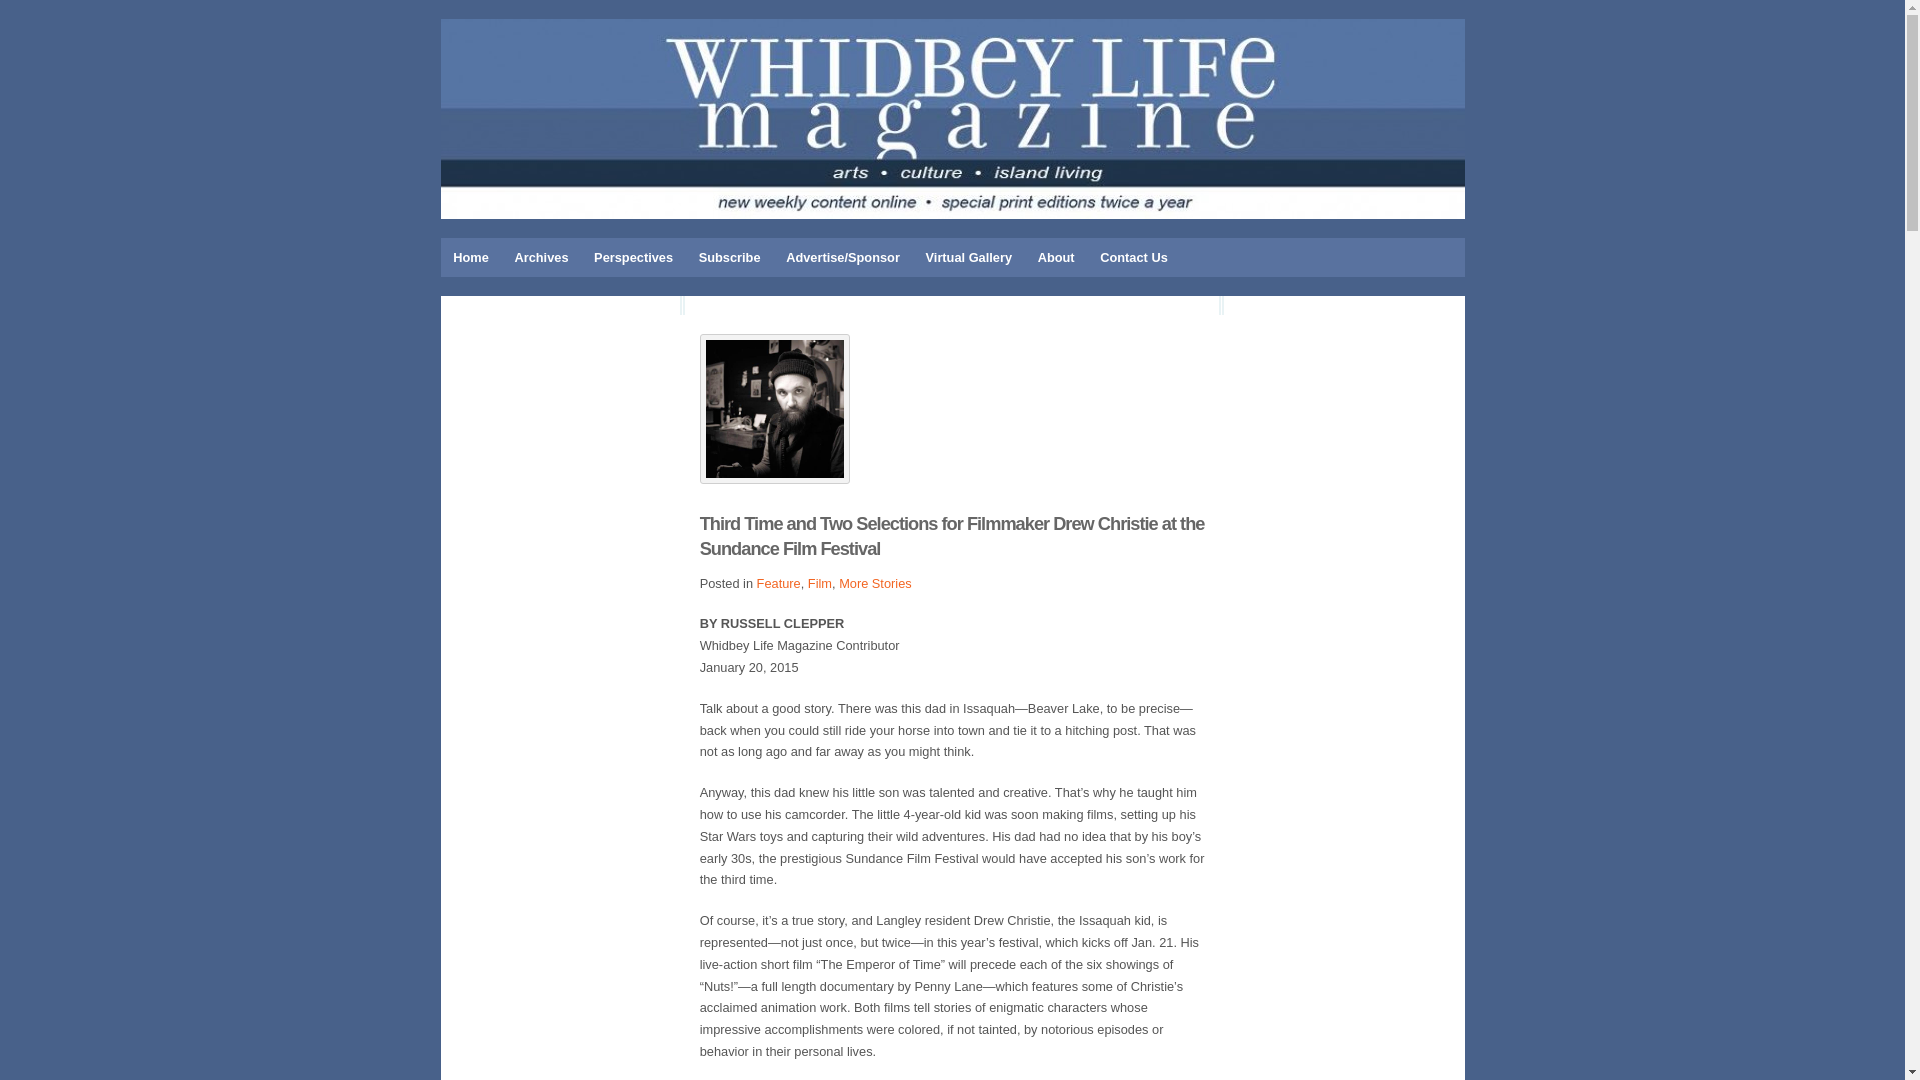  I want to click on Contact Us, so click(1133, 256).